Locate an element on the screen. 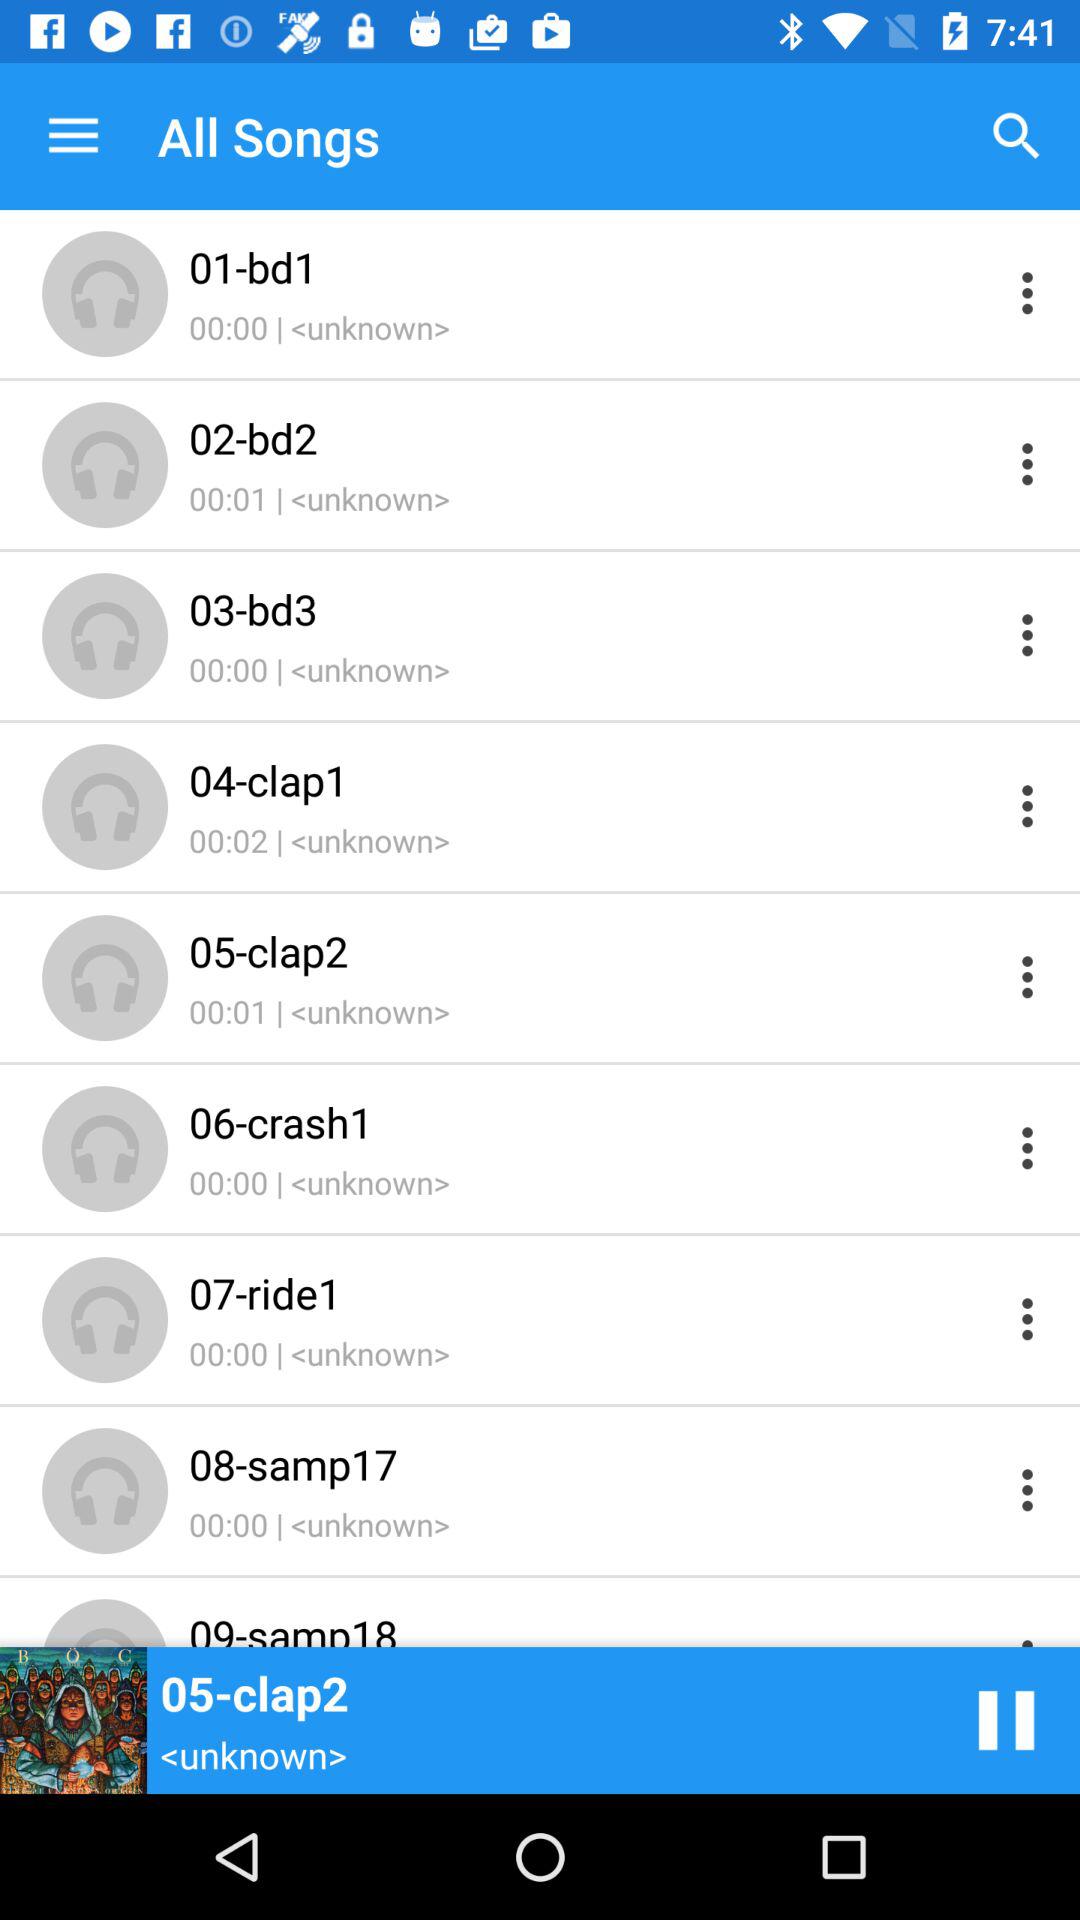  click item above 00:00 | <unknown> icon is located at coordinates (592, 1292).